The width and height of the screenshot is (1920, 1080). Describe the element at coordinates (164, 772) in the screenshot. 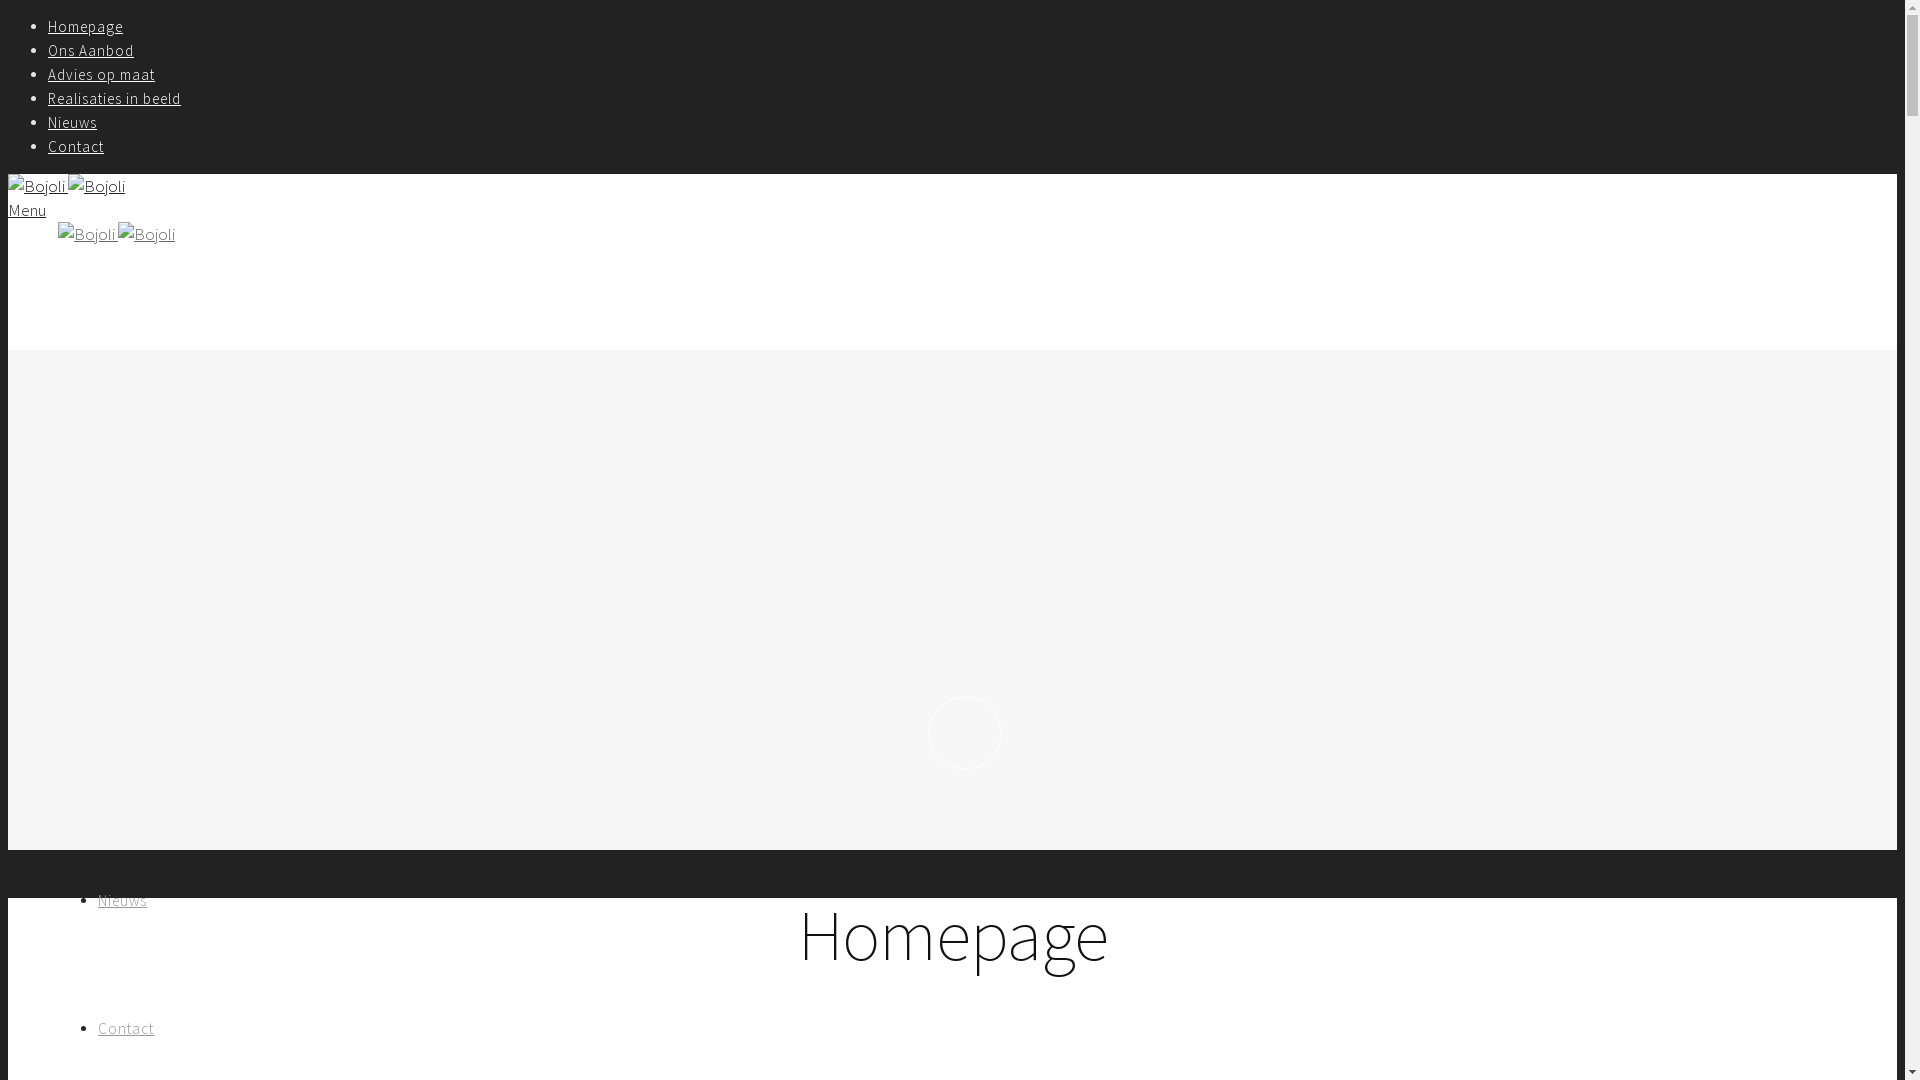

I see `Realisaties in beeld` at that location.